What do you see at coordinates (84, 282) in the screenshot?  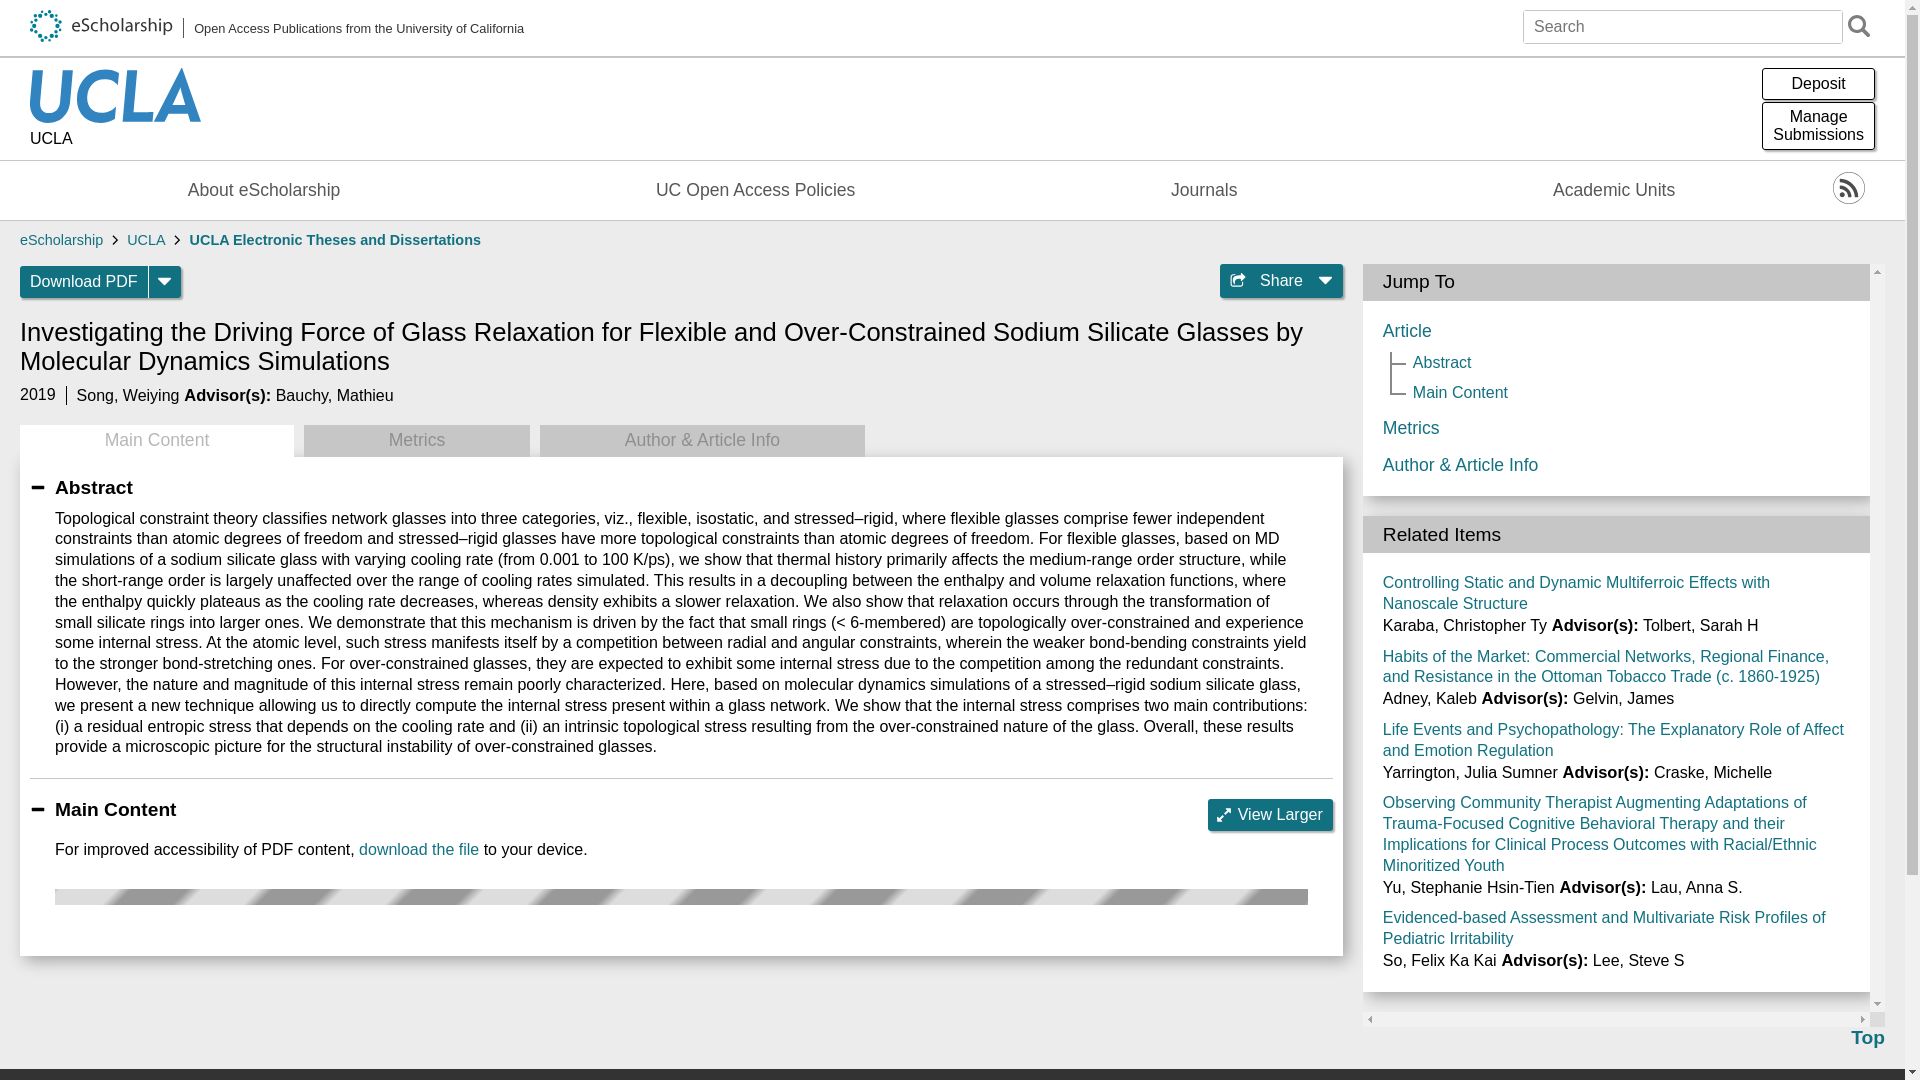 I see `Download PDF` at bounding box center [84, 282].